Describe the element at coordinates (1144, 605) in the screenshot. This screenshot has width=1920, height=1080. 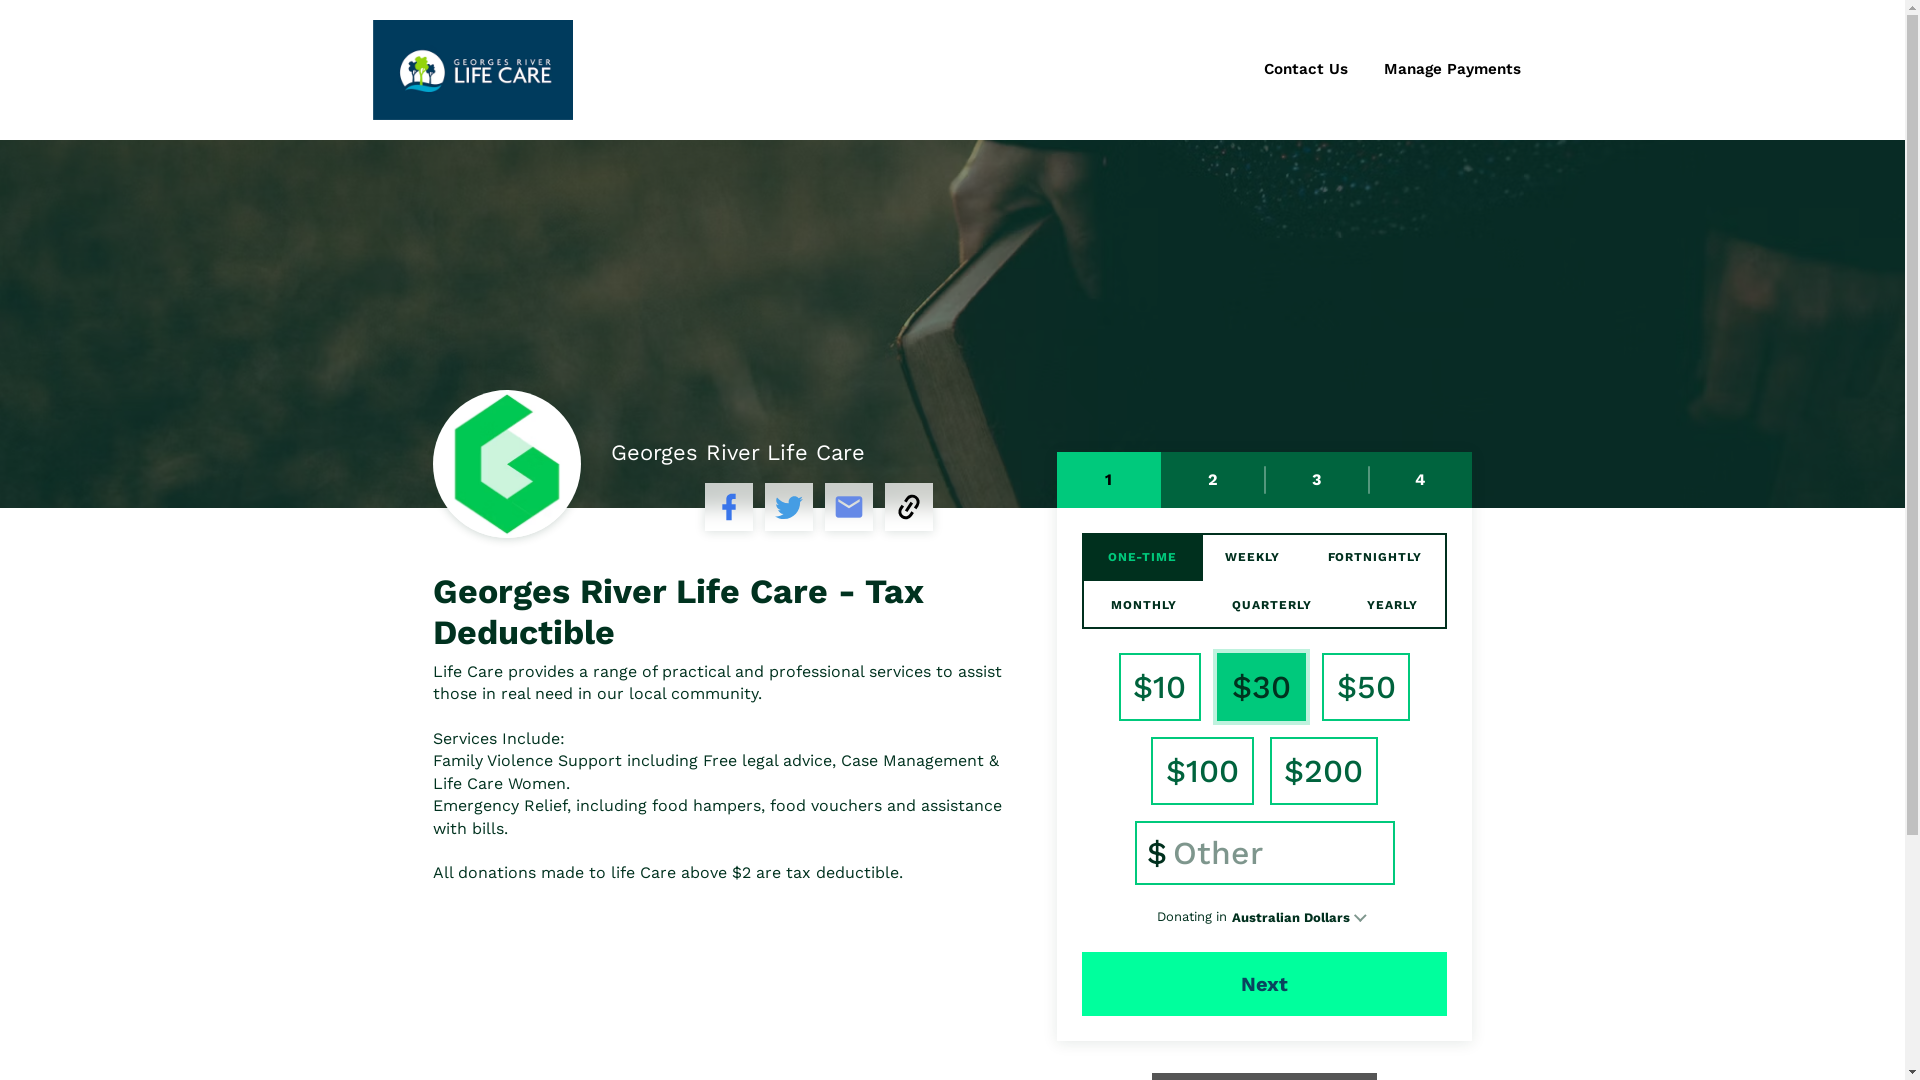
I see `MONTHLY` at that location.